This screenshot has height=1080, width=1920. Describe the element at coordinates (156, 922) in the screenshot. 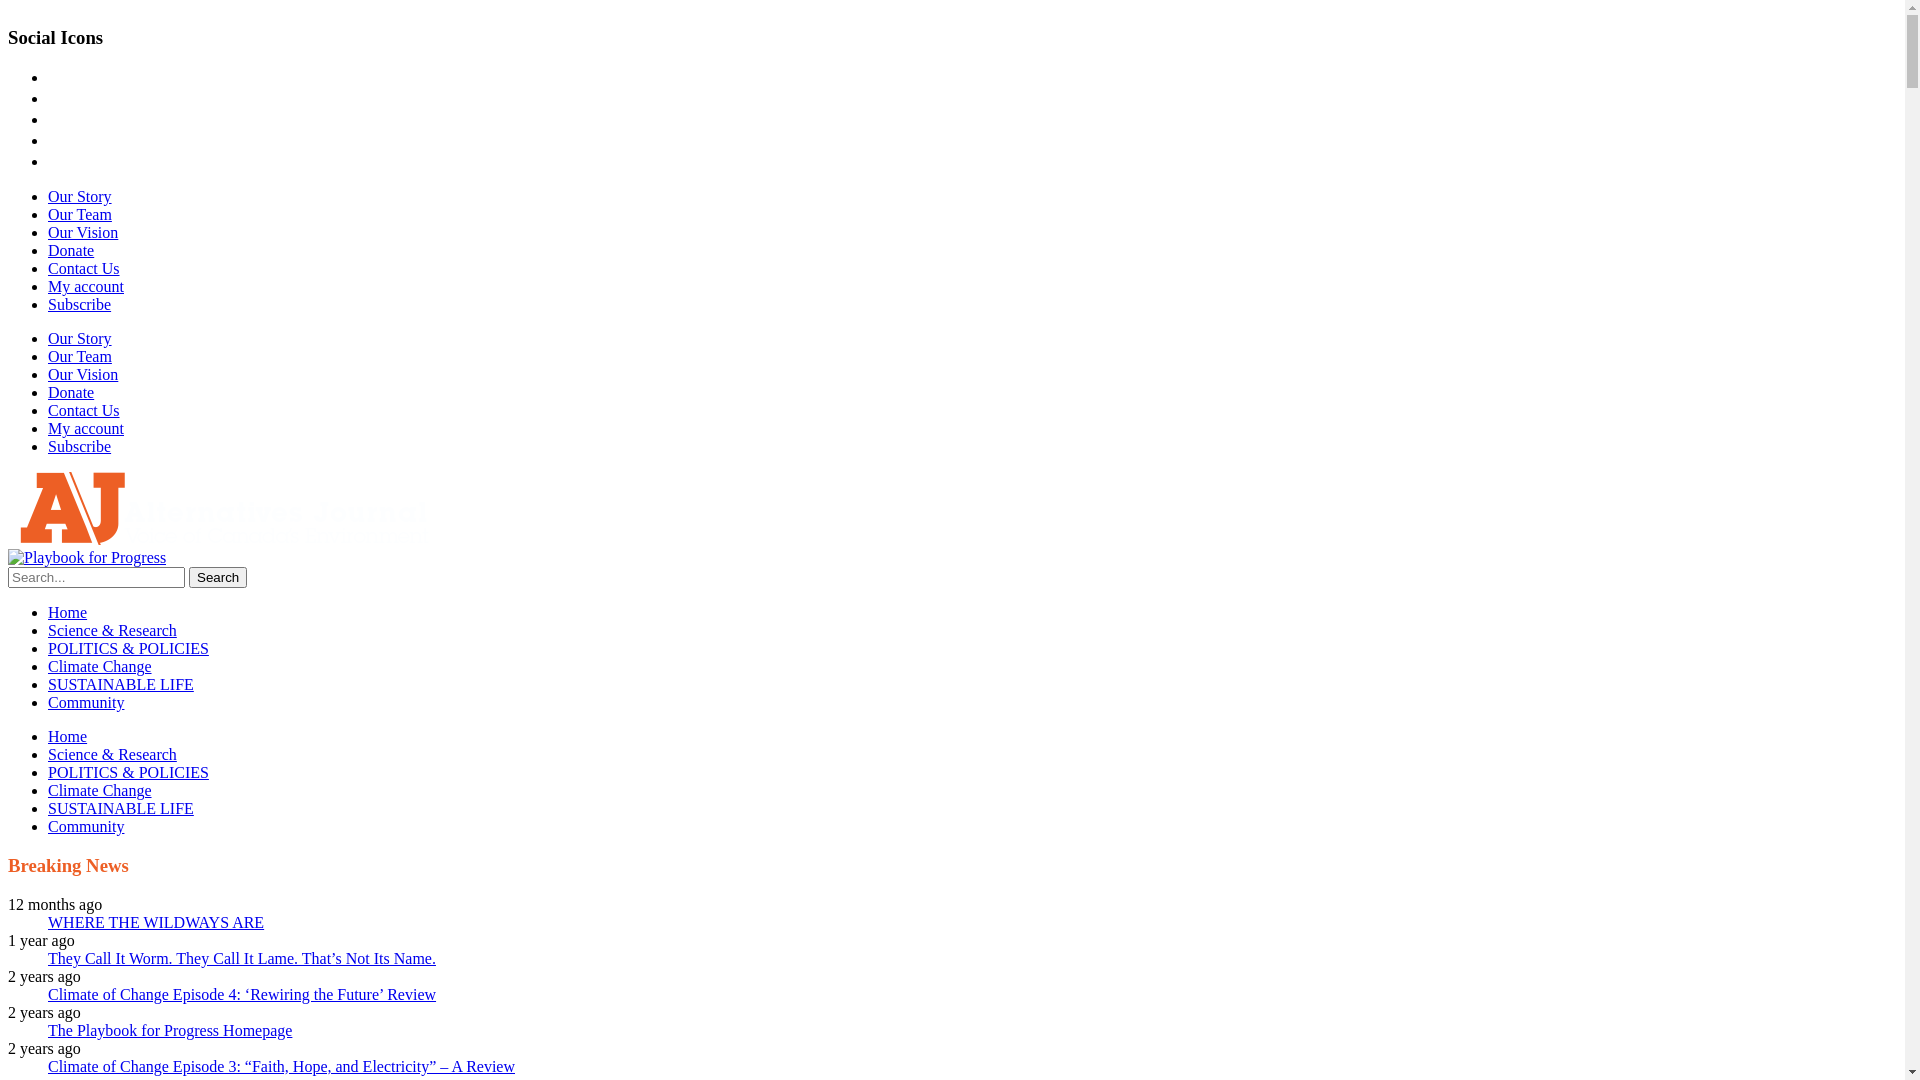

I see `WHERE THE WILDWAYS ARE` at that location.